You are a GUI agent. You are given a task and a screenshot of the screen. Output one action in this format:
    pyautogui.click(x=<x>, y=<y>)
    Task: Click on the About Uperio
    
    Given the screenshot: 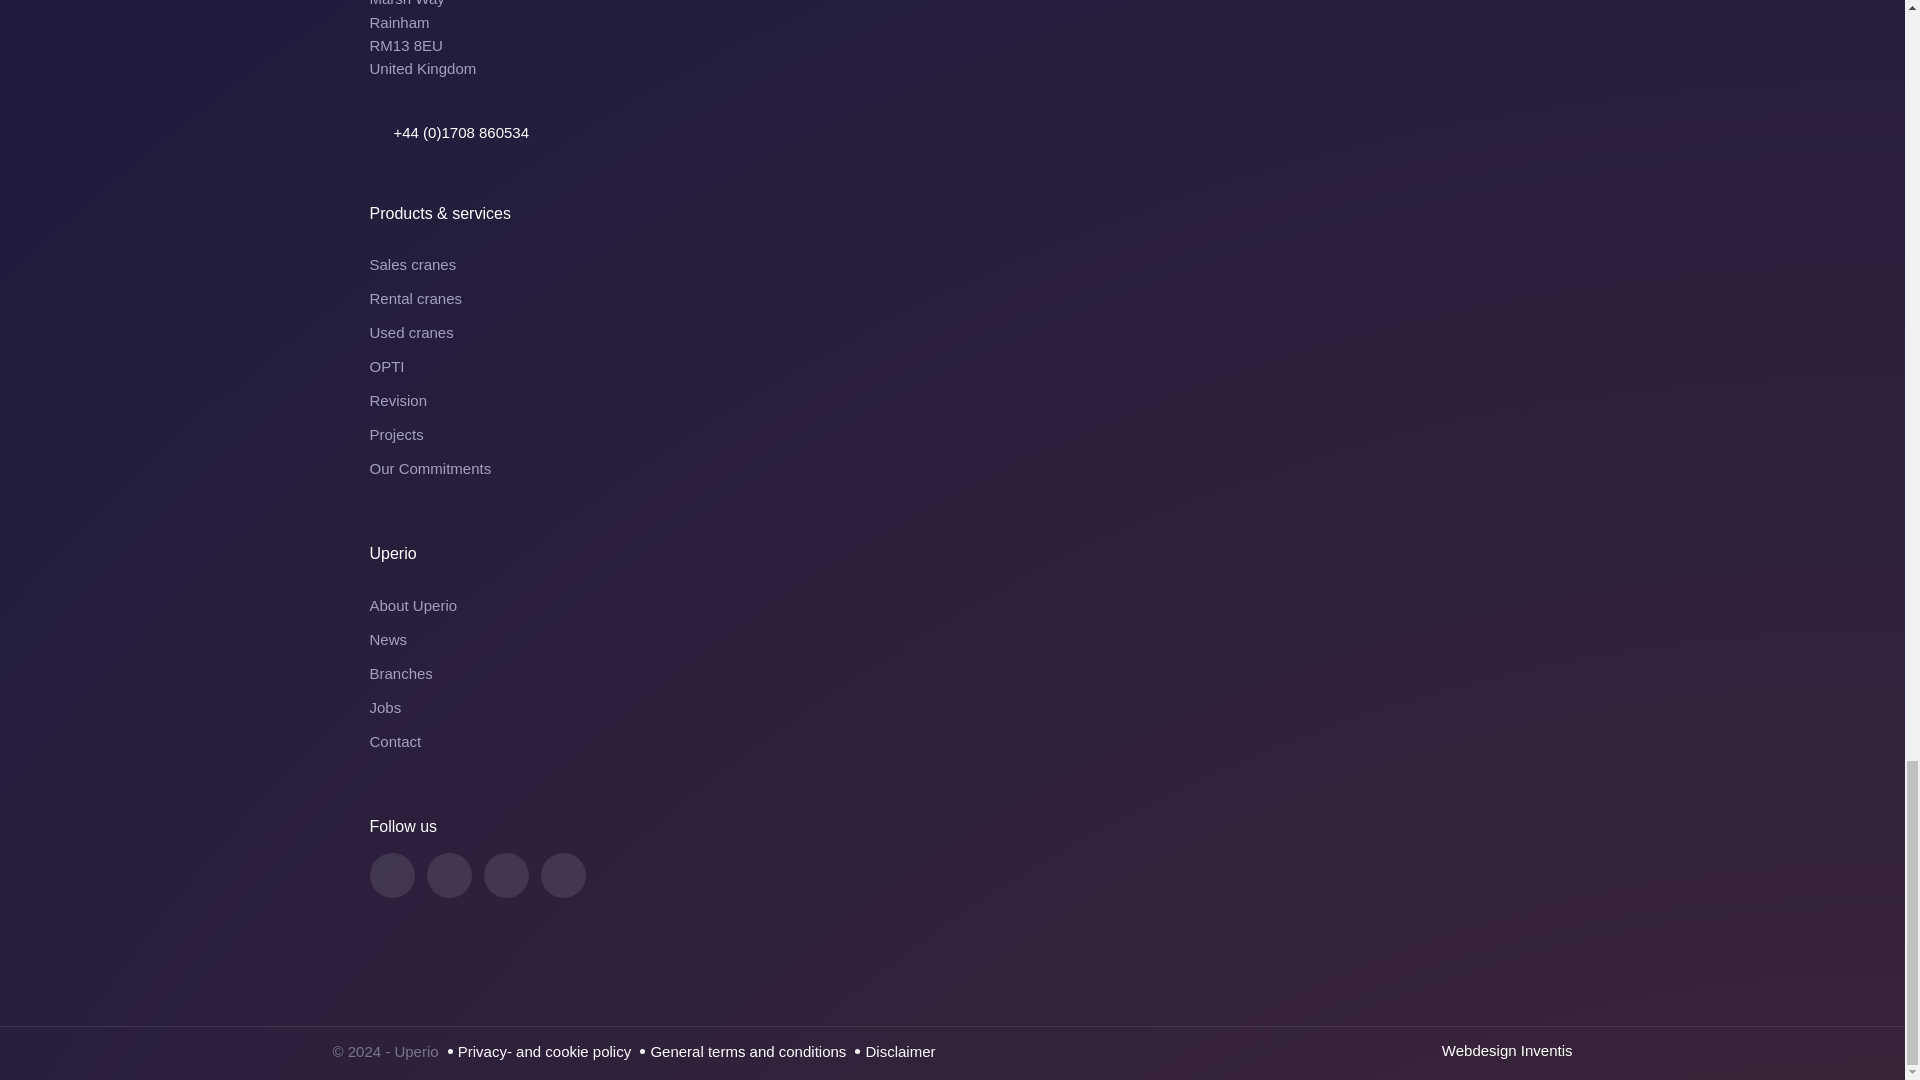 What is the action you would take?
    pyautogui.click(x=953, y=606)
    